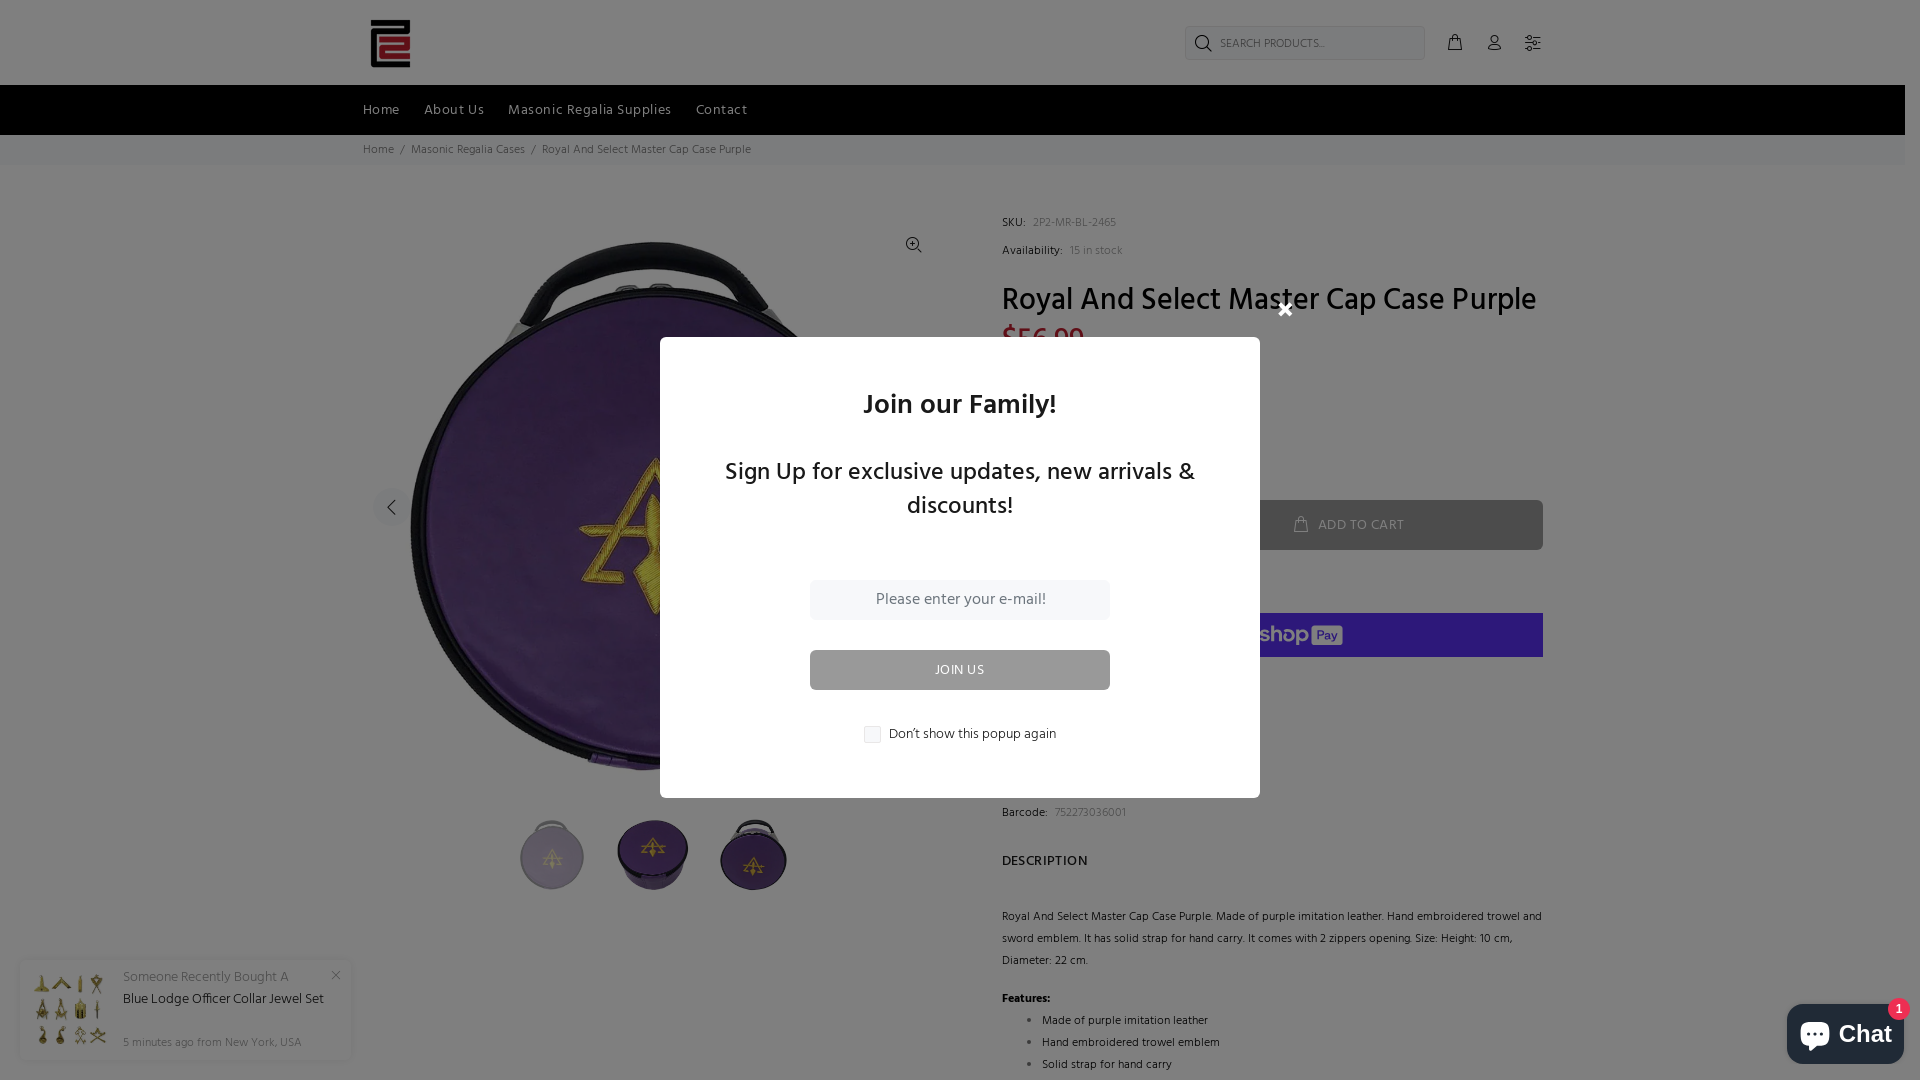 The width and height of the screenshot is (1920, 1080). I want to click on ADD TO CART, so click(1348, 525).